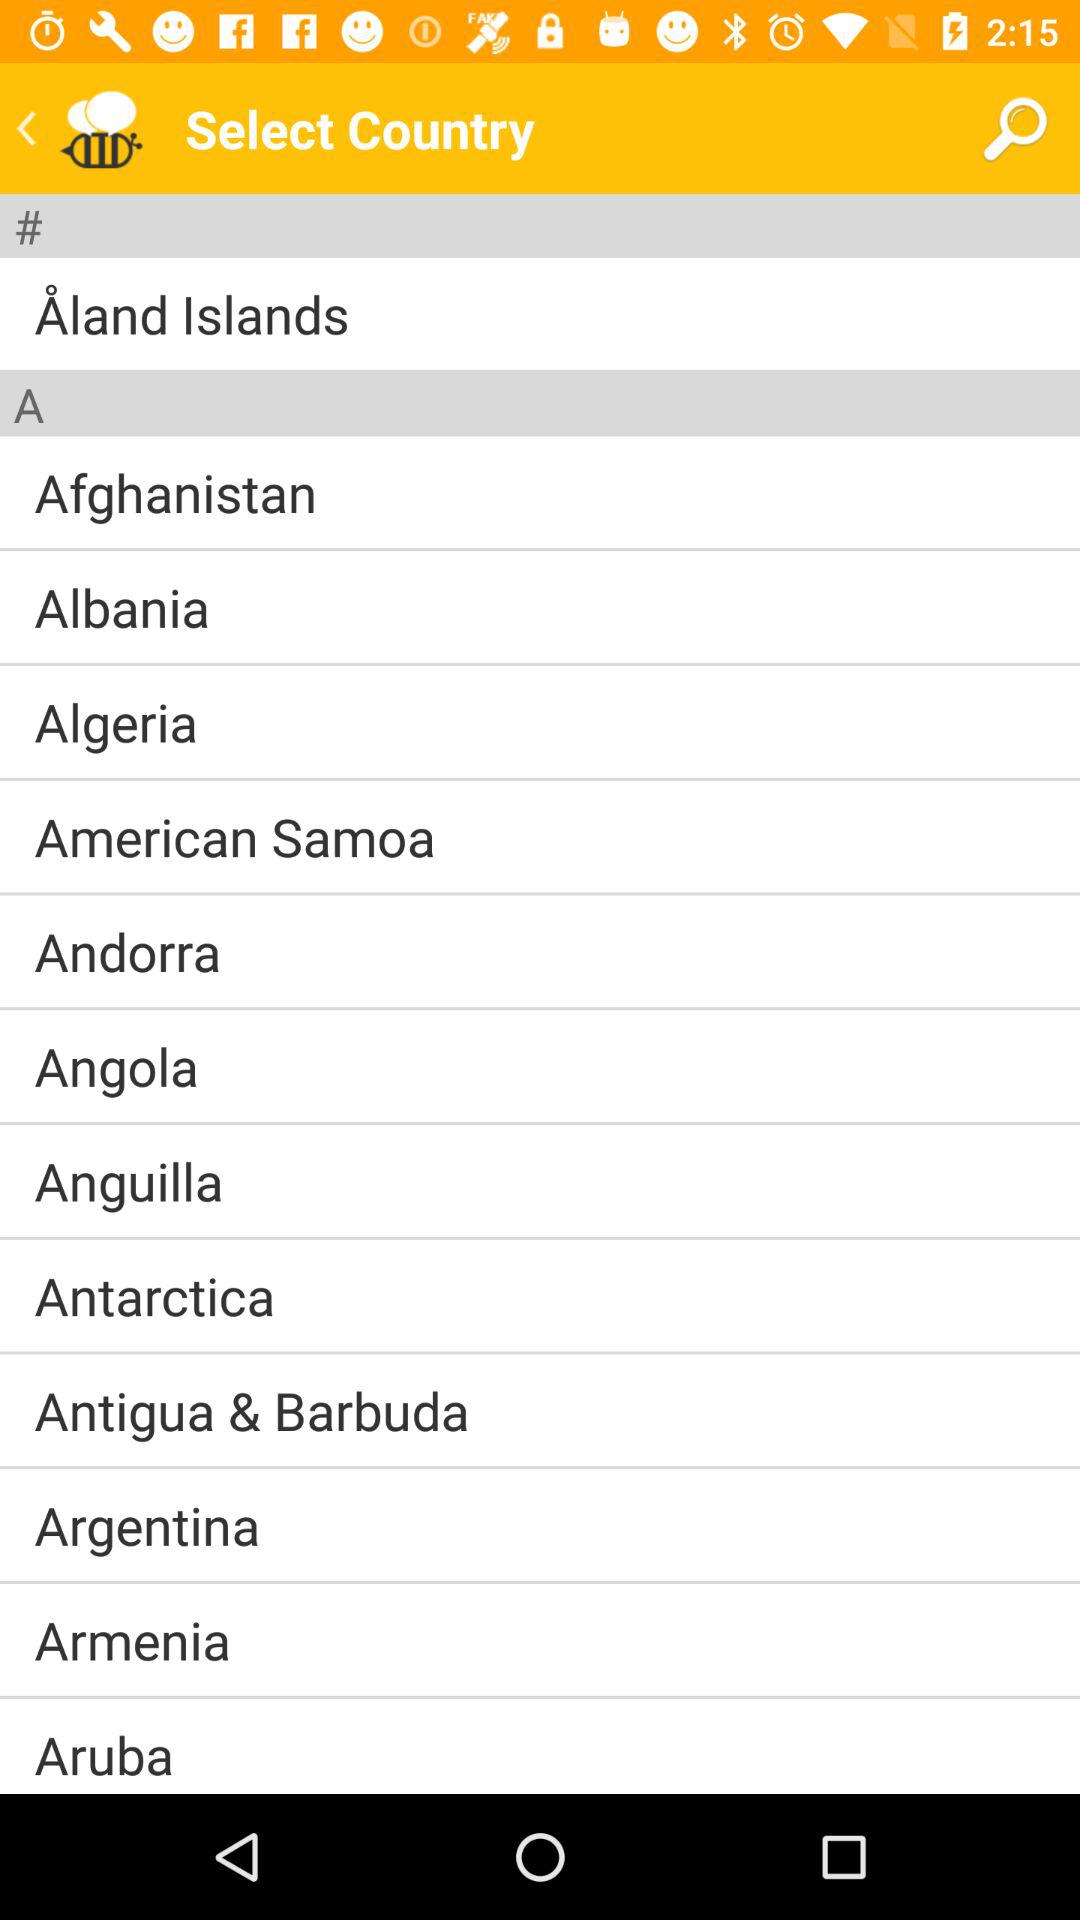 Image resolution: width=1080 pixels, height=1920 pixels. I want to click on open icon next to select country icon, so click(1014, 128).